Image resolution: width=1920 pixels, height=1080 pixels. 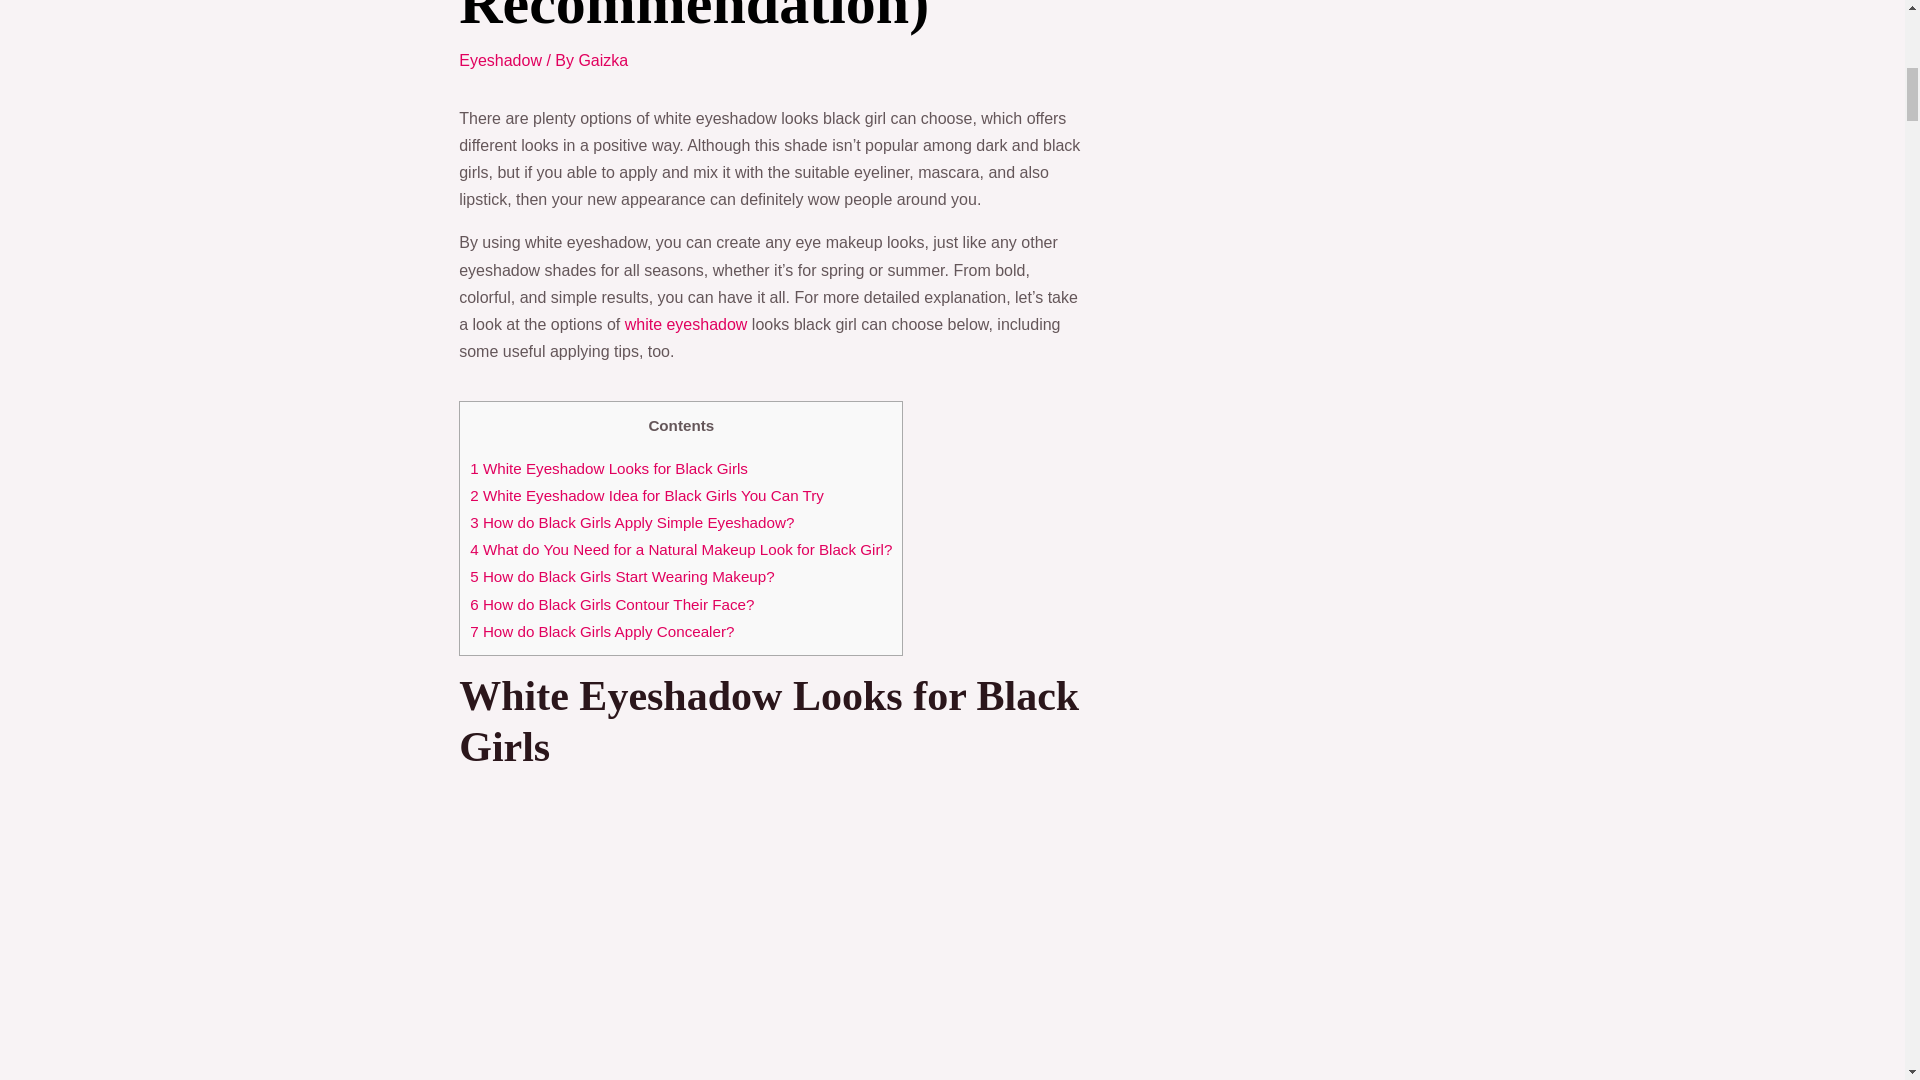 I want to click on 5 How do Black Girls Start Wearing Makeup?, so click(x=622, y=576).